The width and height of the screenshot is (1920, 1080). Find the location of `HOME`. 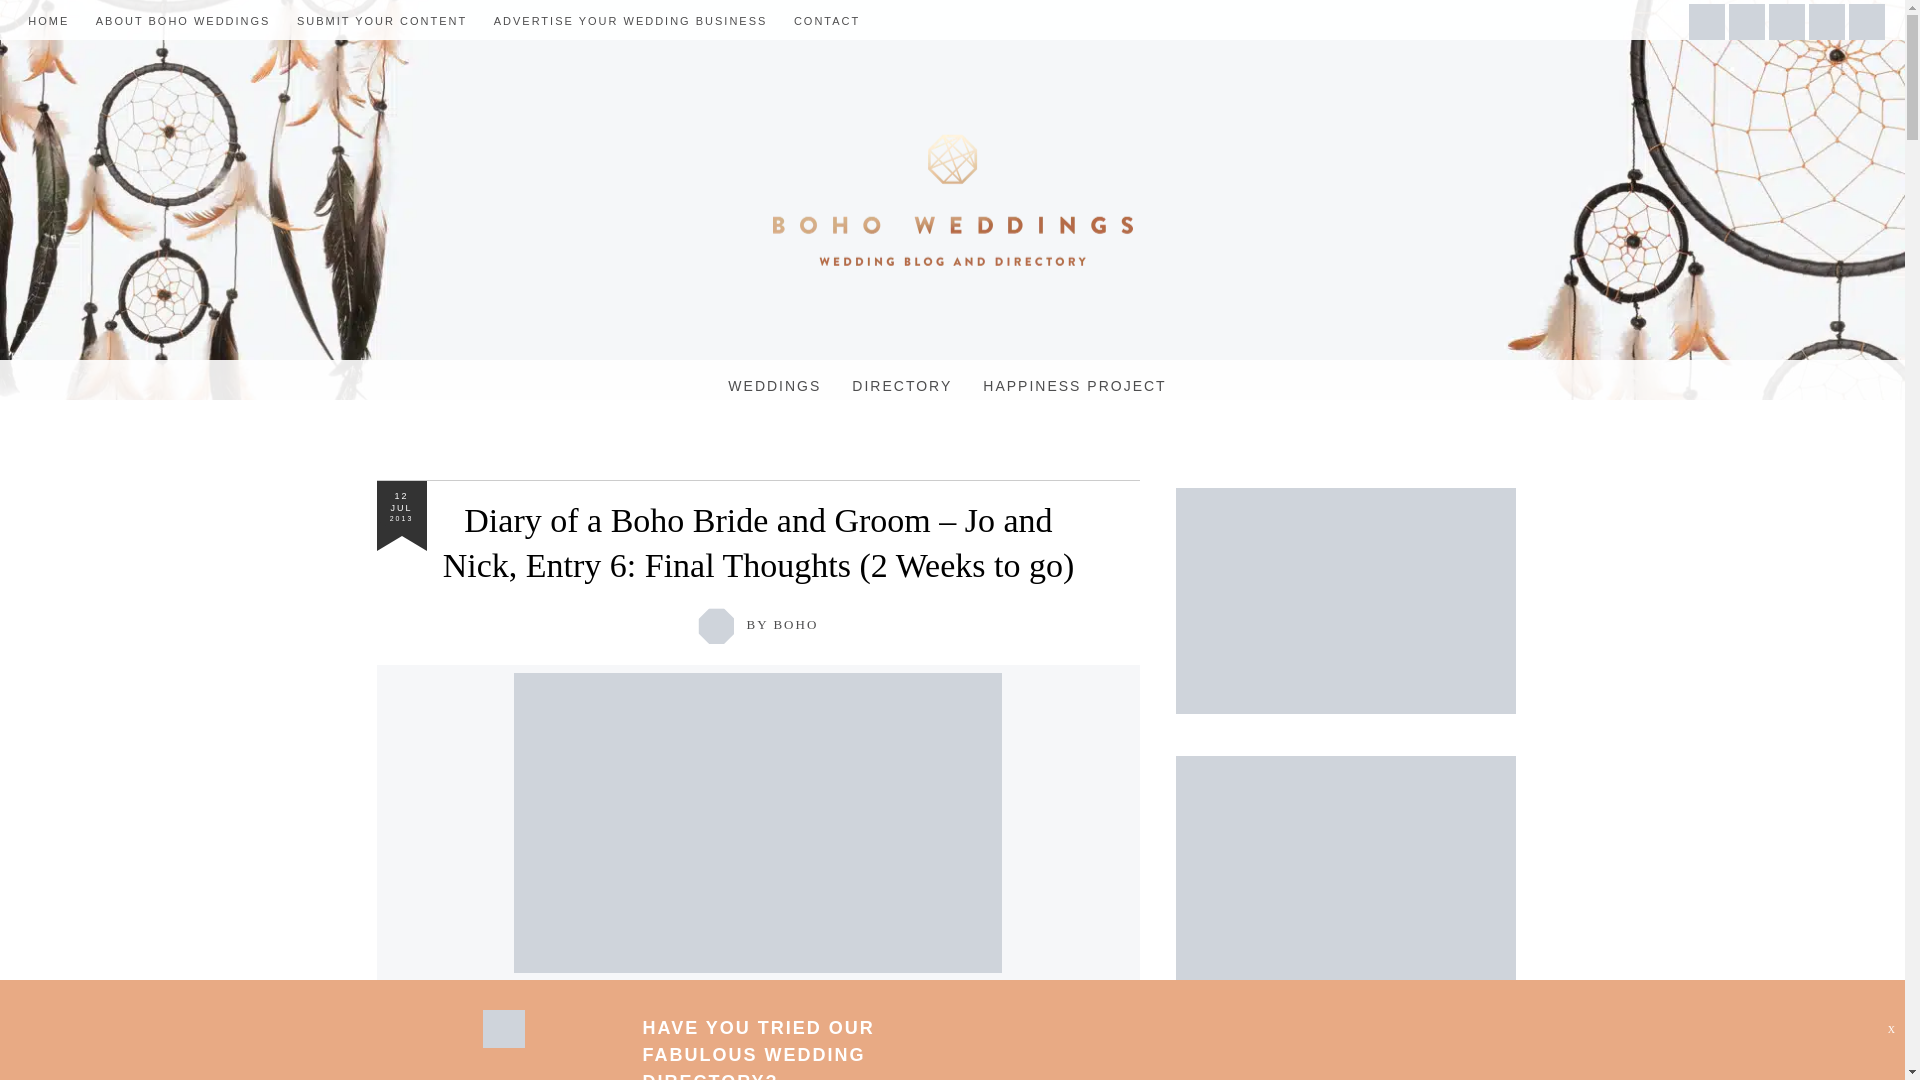

HOME is located at coordinates (48, 21).